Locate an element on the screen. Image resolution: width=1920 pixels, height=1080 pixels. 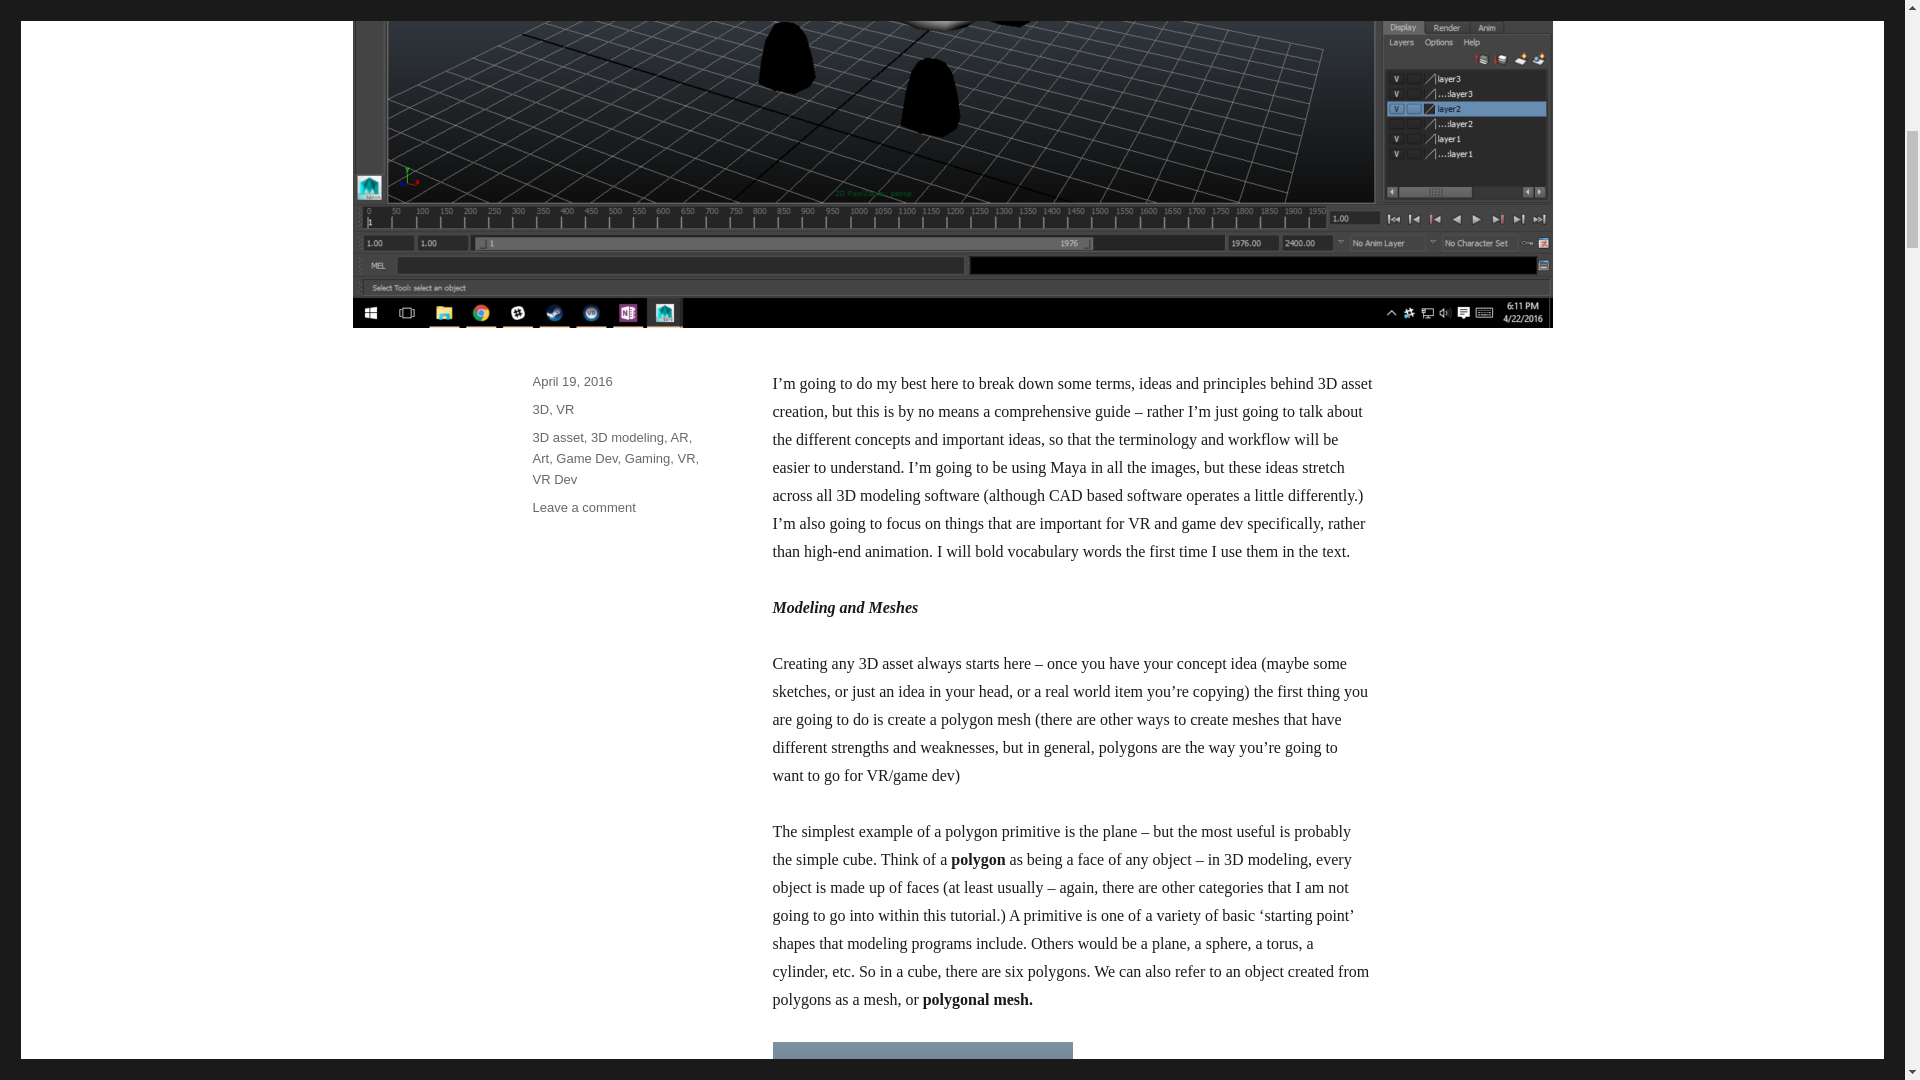
3D asset is located at coordinates (557, 436).